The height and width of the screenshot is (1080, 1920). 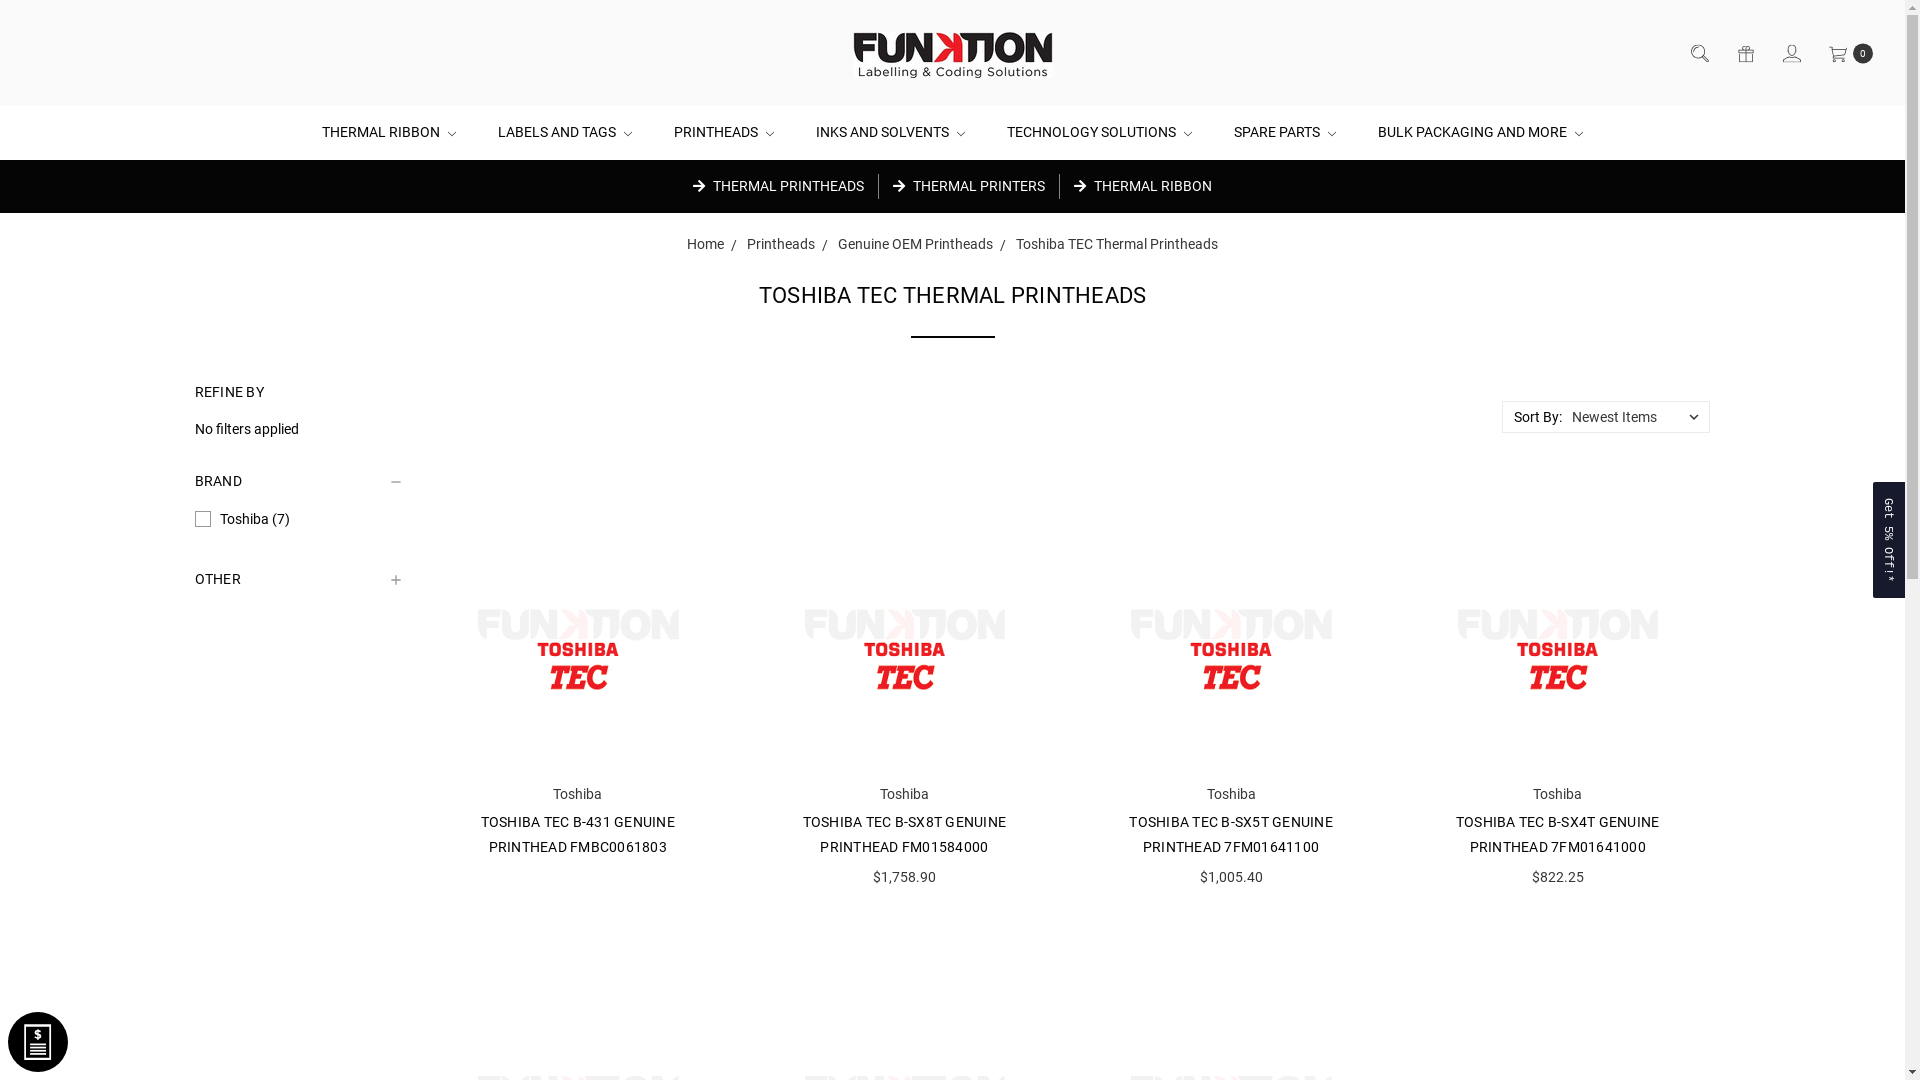 What do you see at coordinates (952, 54) in the screenshot?
I see `Funktion Australia | Printing & Labelling` at bounding box center [952, 54].